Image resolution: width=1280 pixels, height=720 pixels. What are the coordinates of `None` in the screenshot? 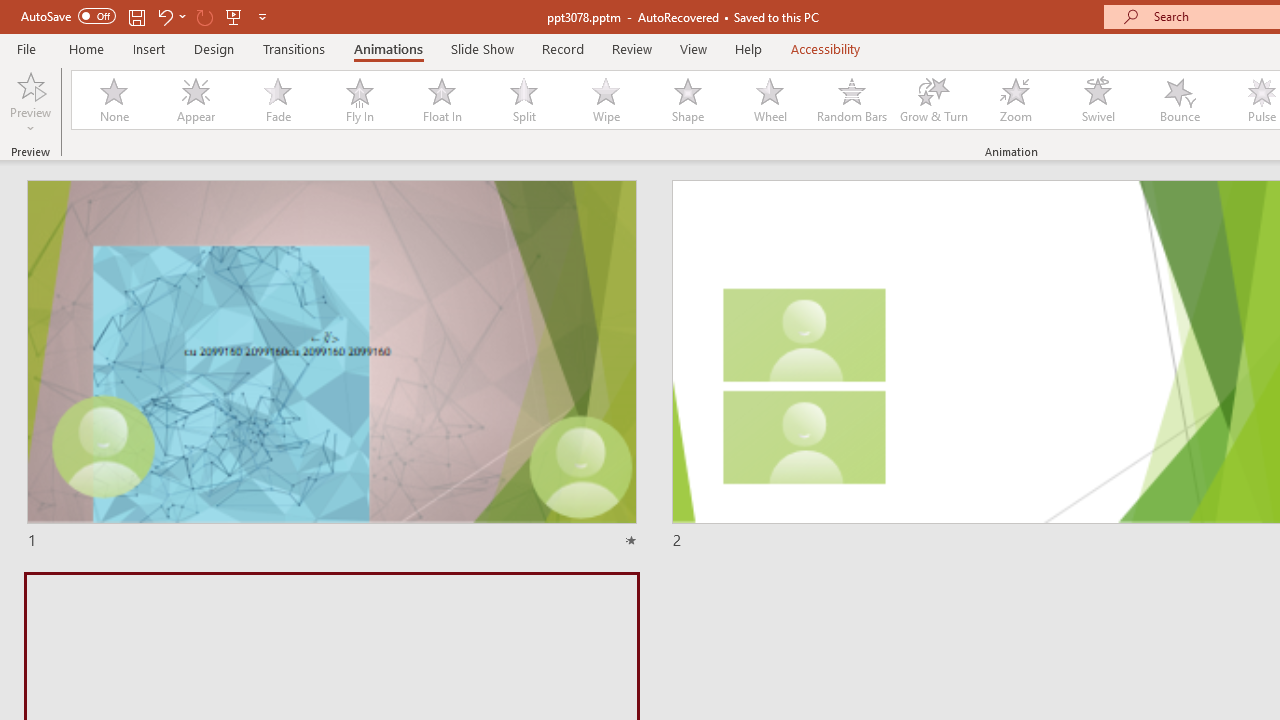 It's located at (113, 100).